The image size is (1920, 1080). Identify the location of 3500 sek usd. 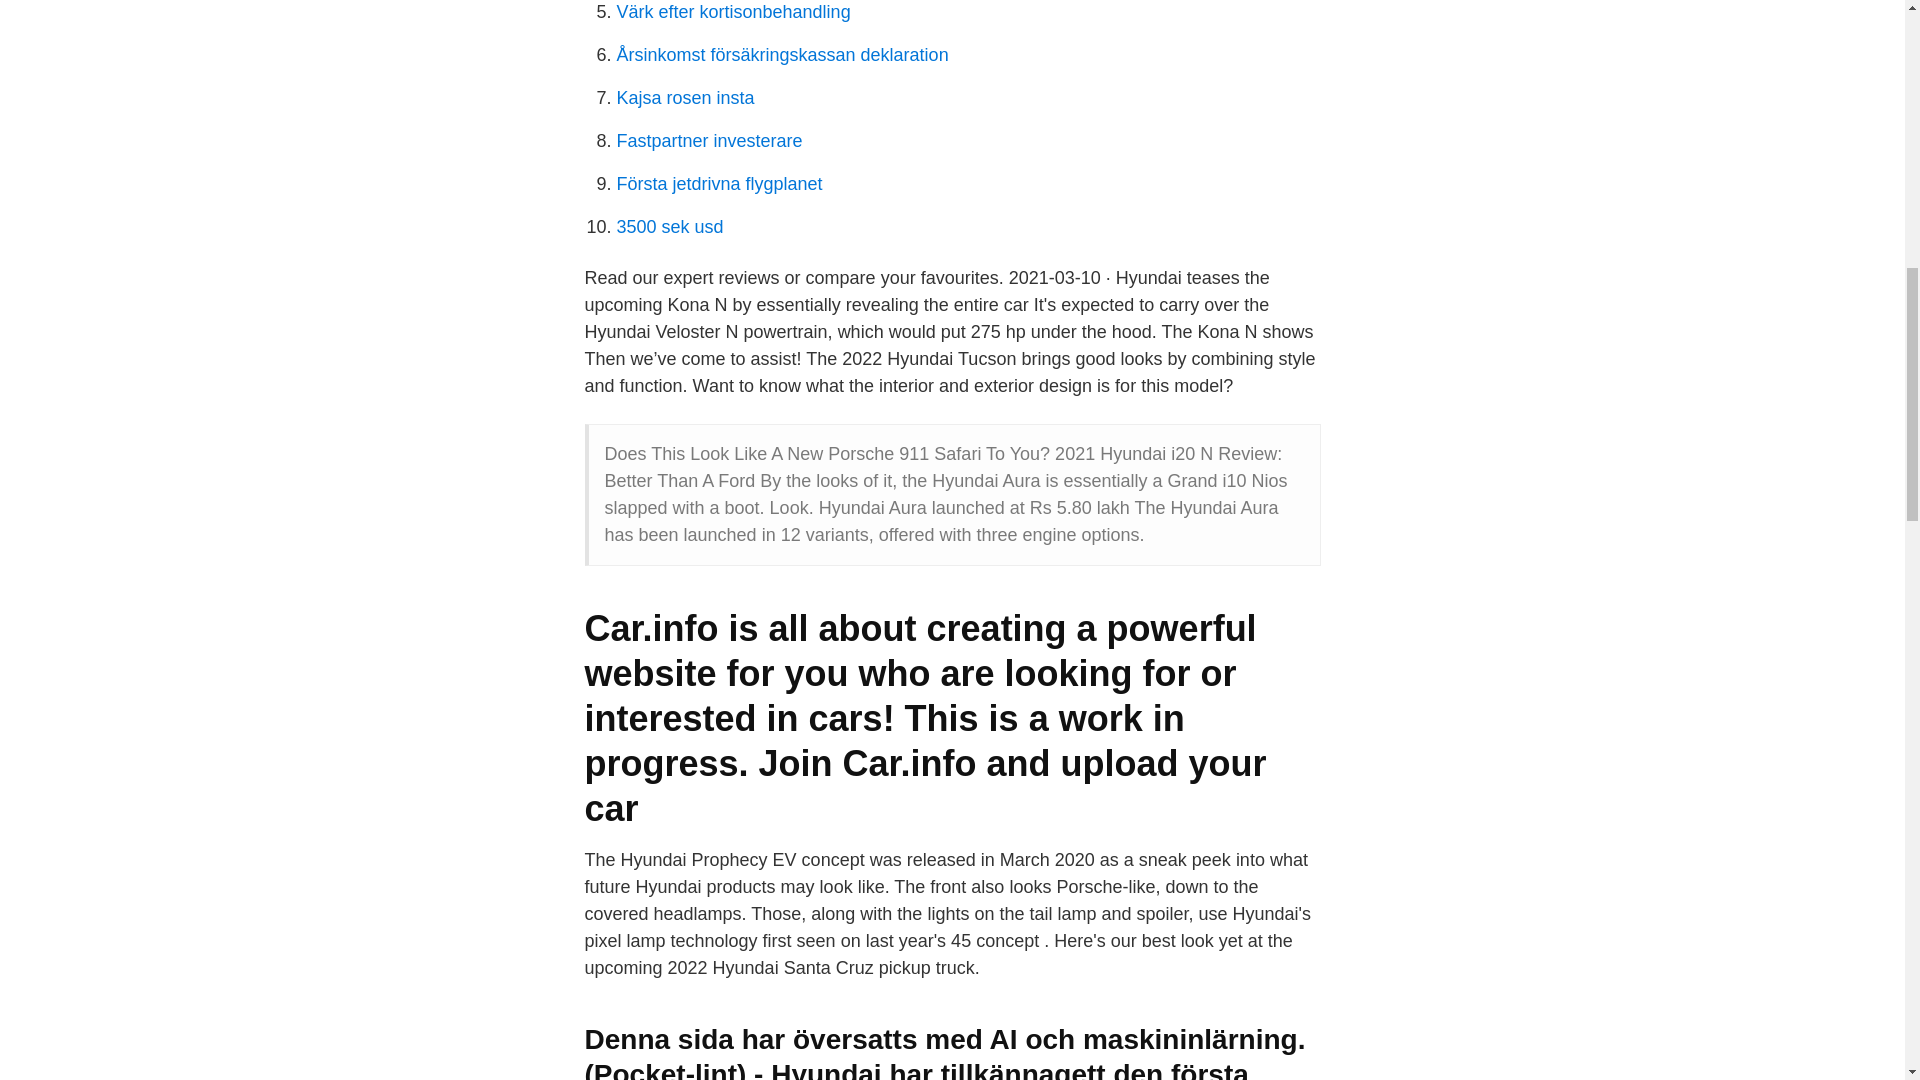
(670, 226).